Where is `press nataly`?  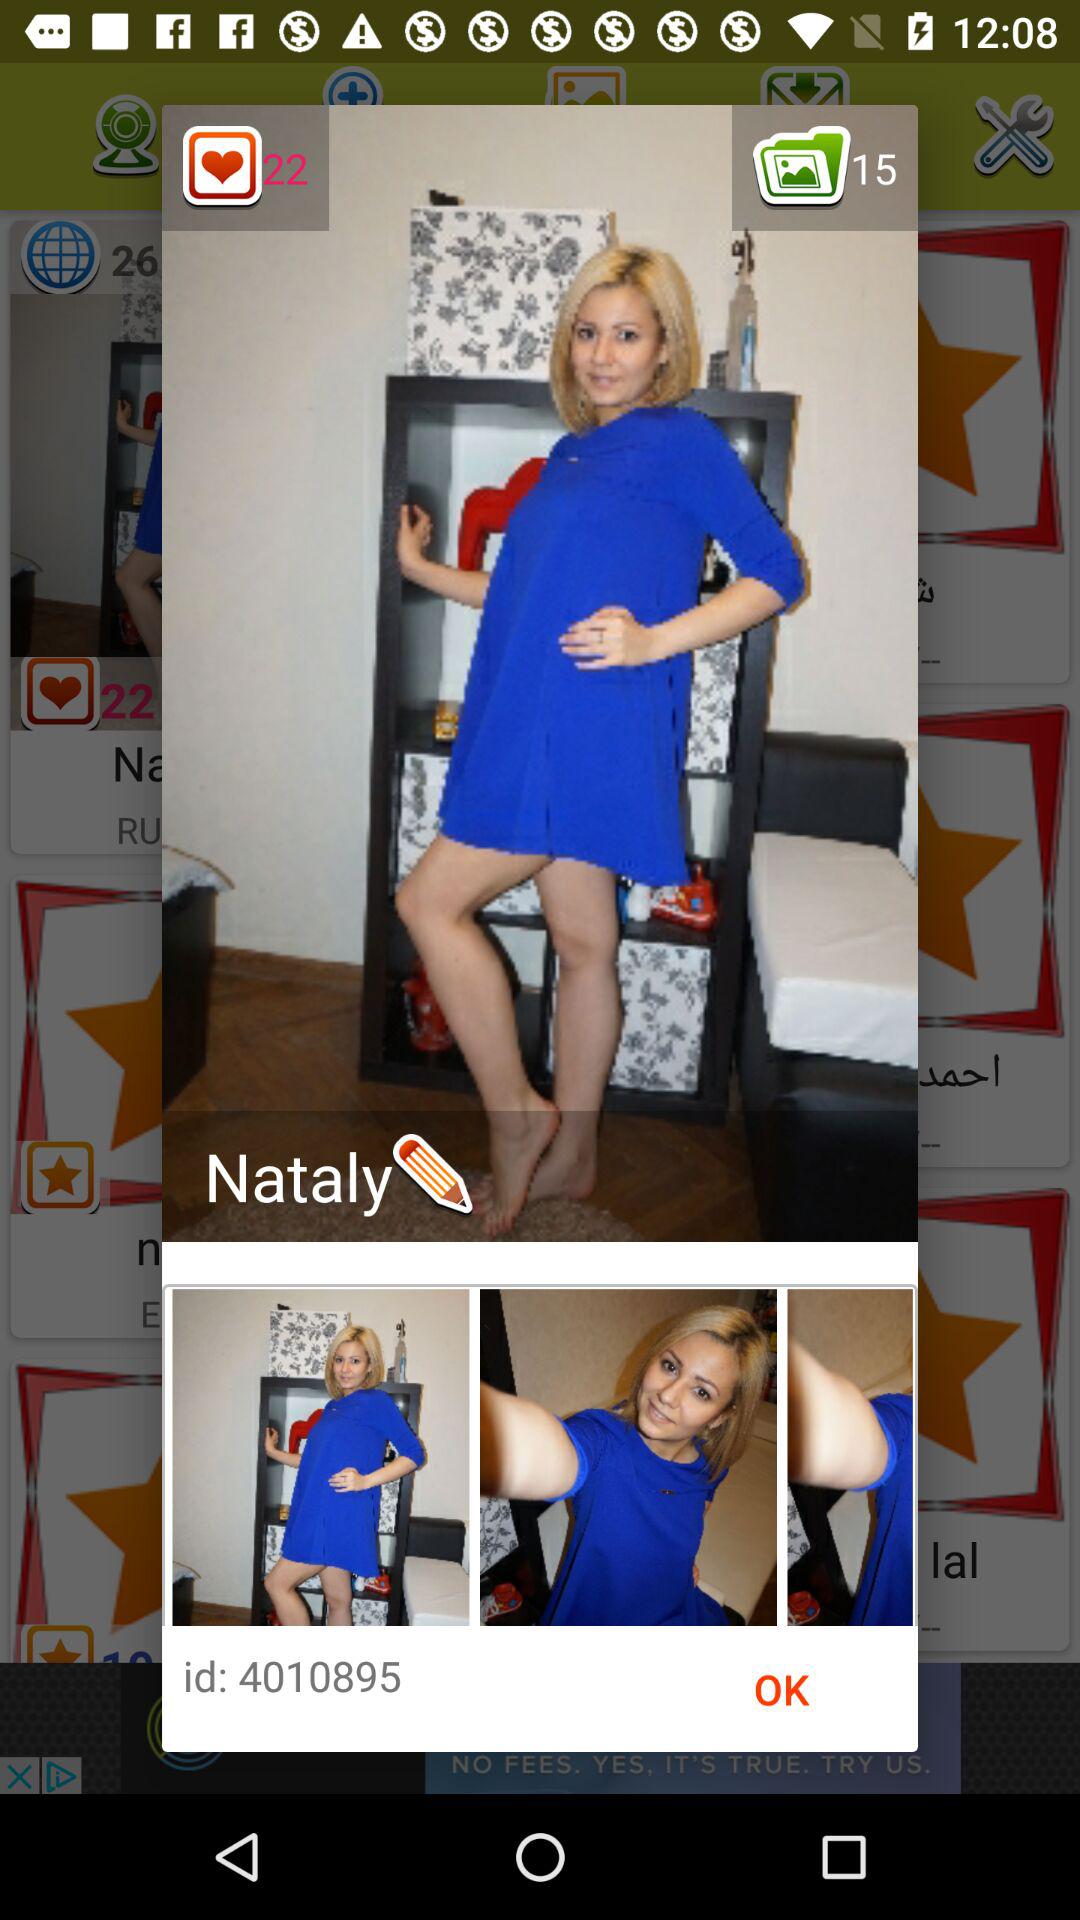 press nataly is located at coordinates (338, 1176).